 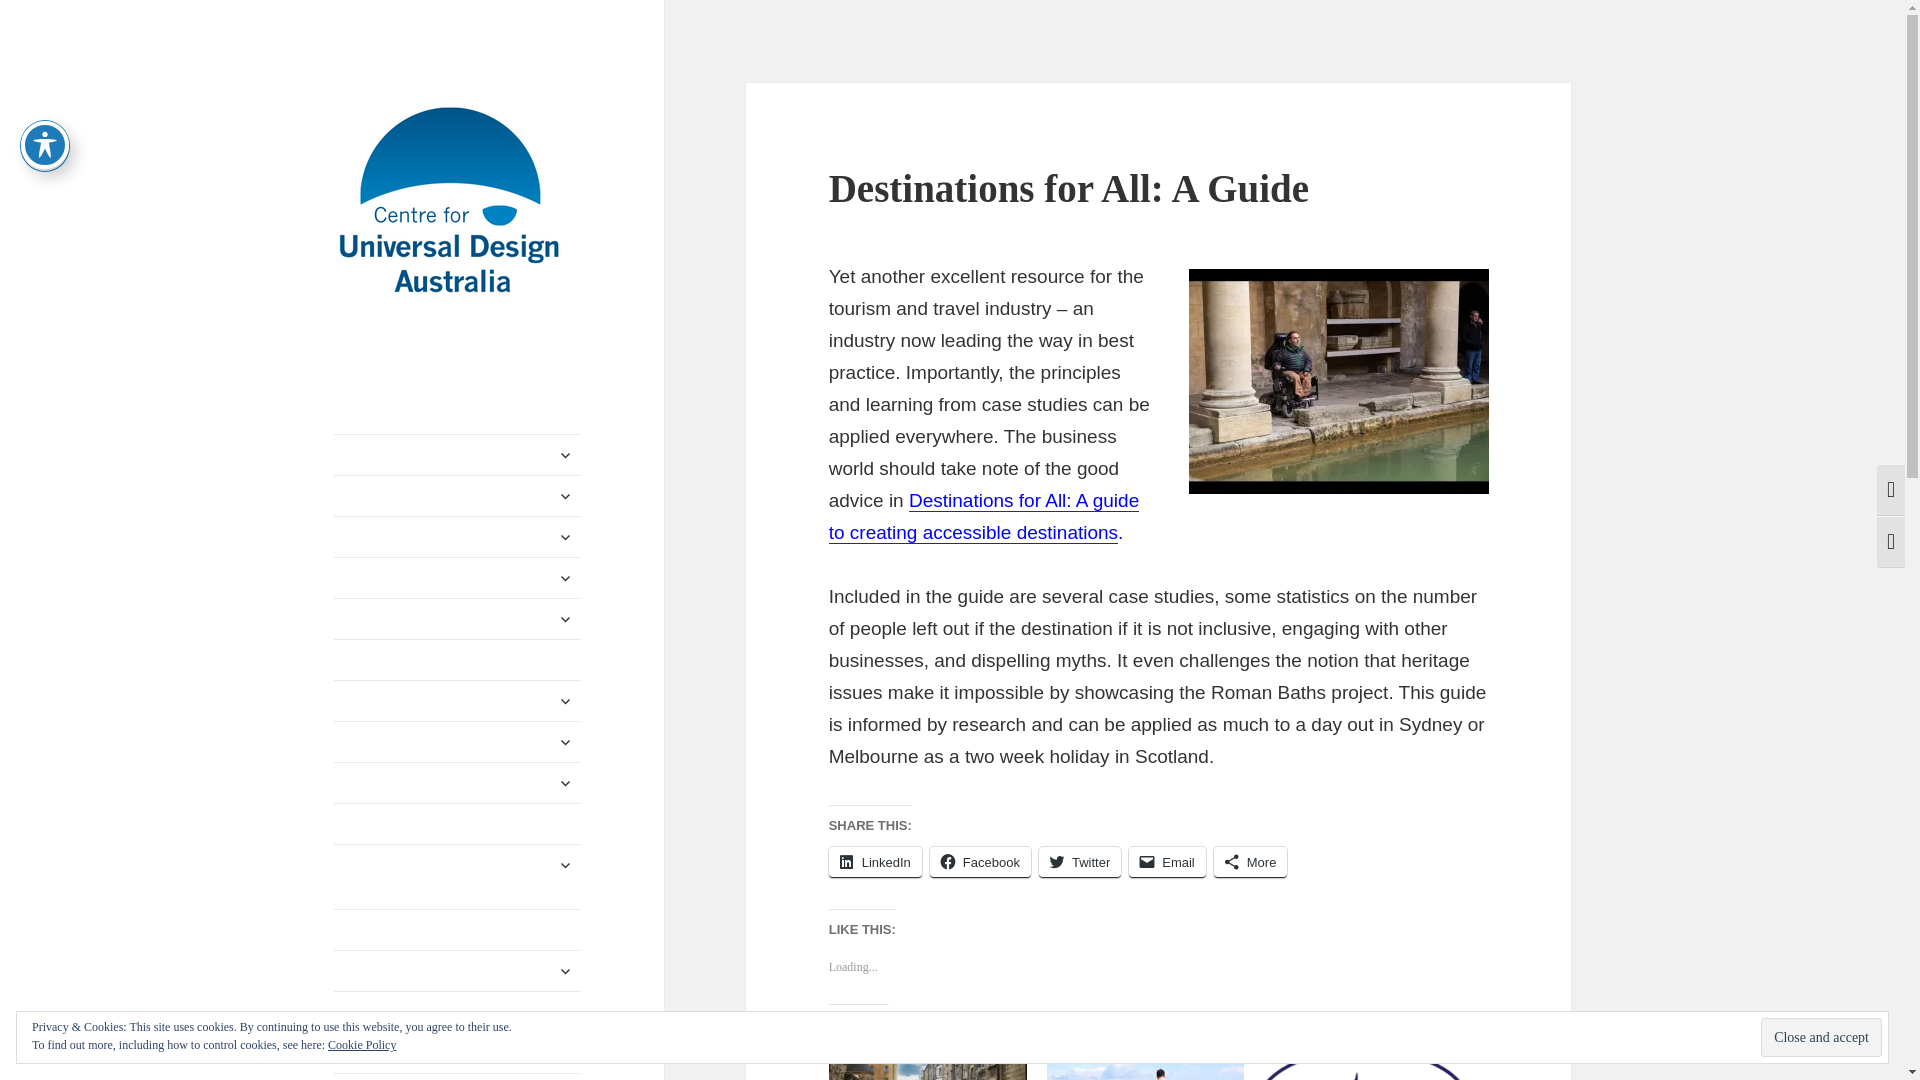 What do you see at coordinates (458, 537) in the screenshot?
I see `Industrial design` at bounding box center [458, 537].